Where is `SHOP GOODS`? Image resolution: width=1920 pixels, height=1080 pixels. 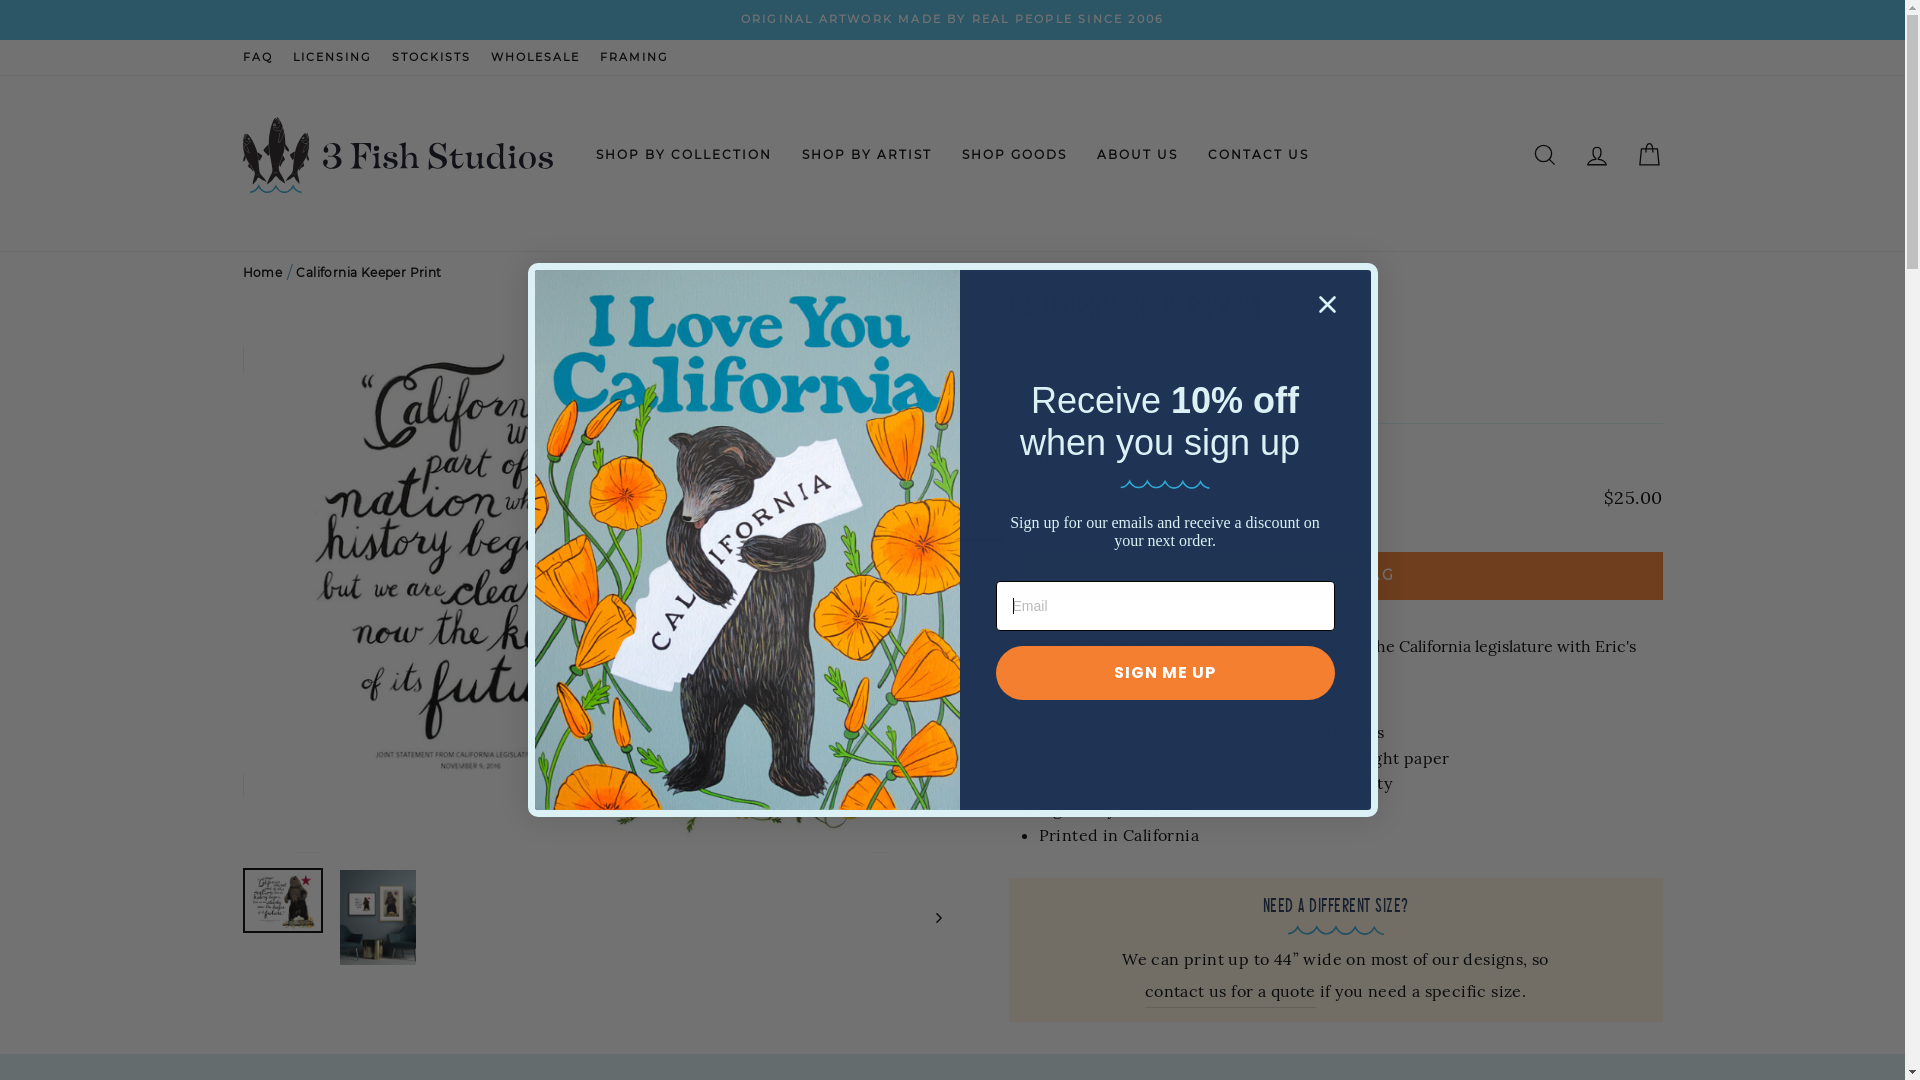
SHOP GOODS is located at coordinates (1014, 156).